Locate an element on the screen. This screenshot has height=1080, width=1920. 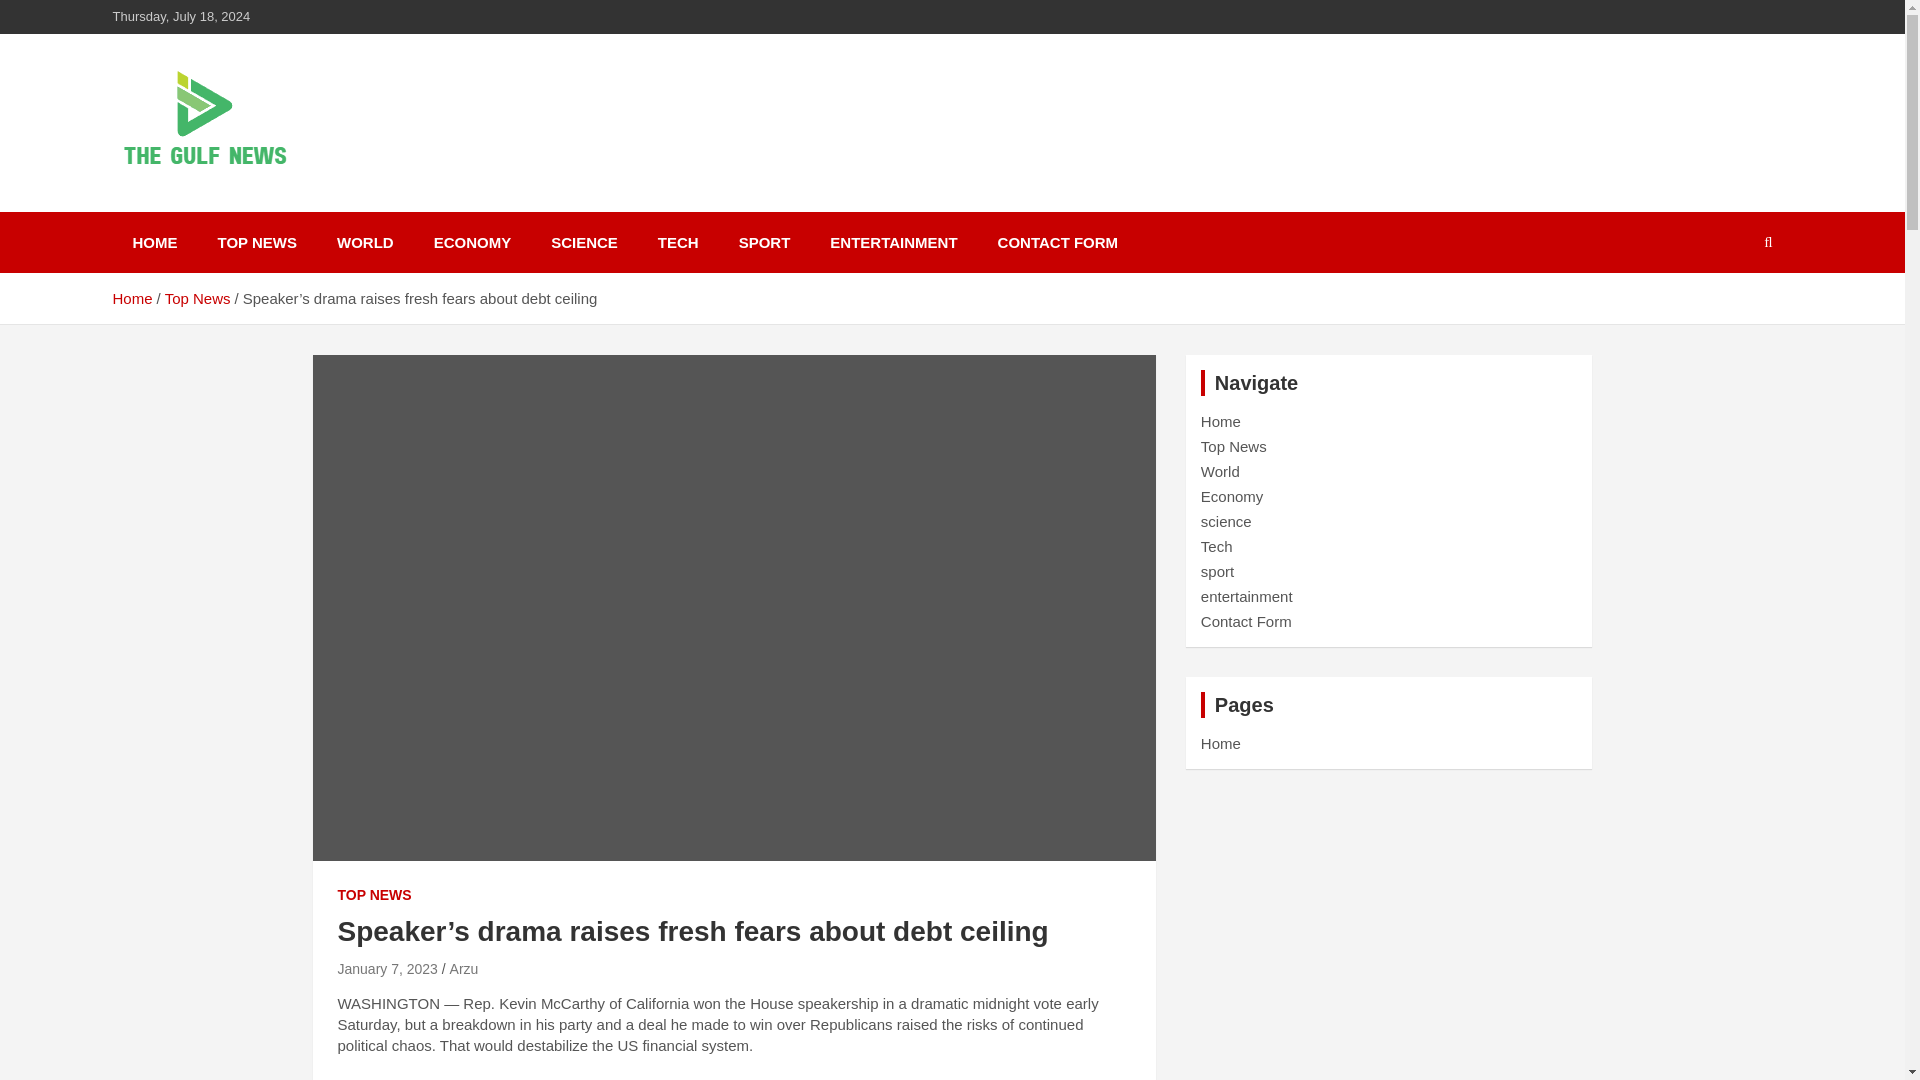
TOP NEWS is located at coordinates (374, 896).